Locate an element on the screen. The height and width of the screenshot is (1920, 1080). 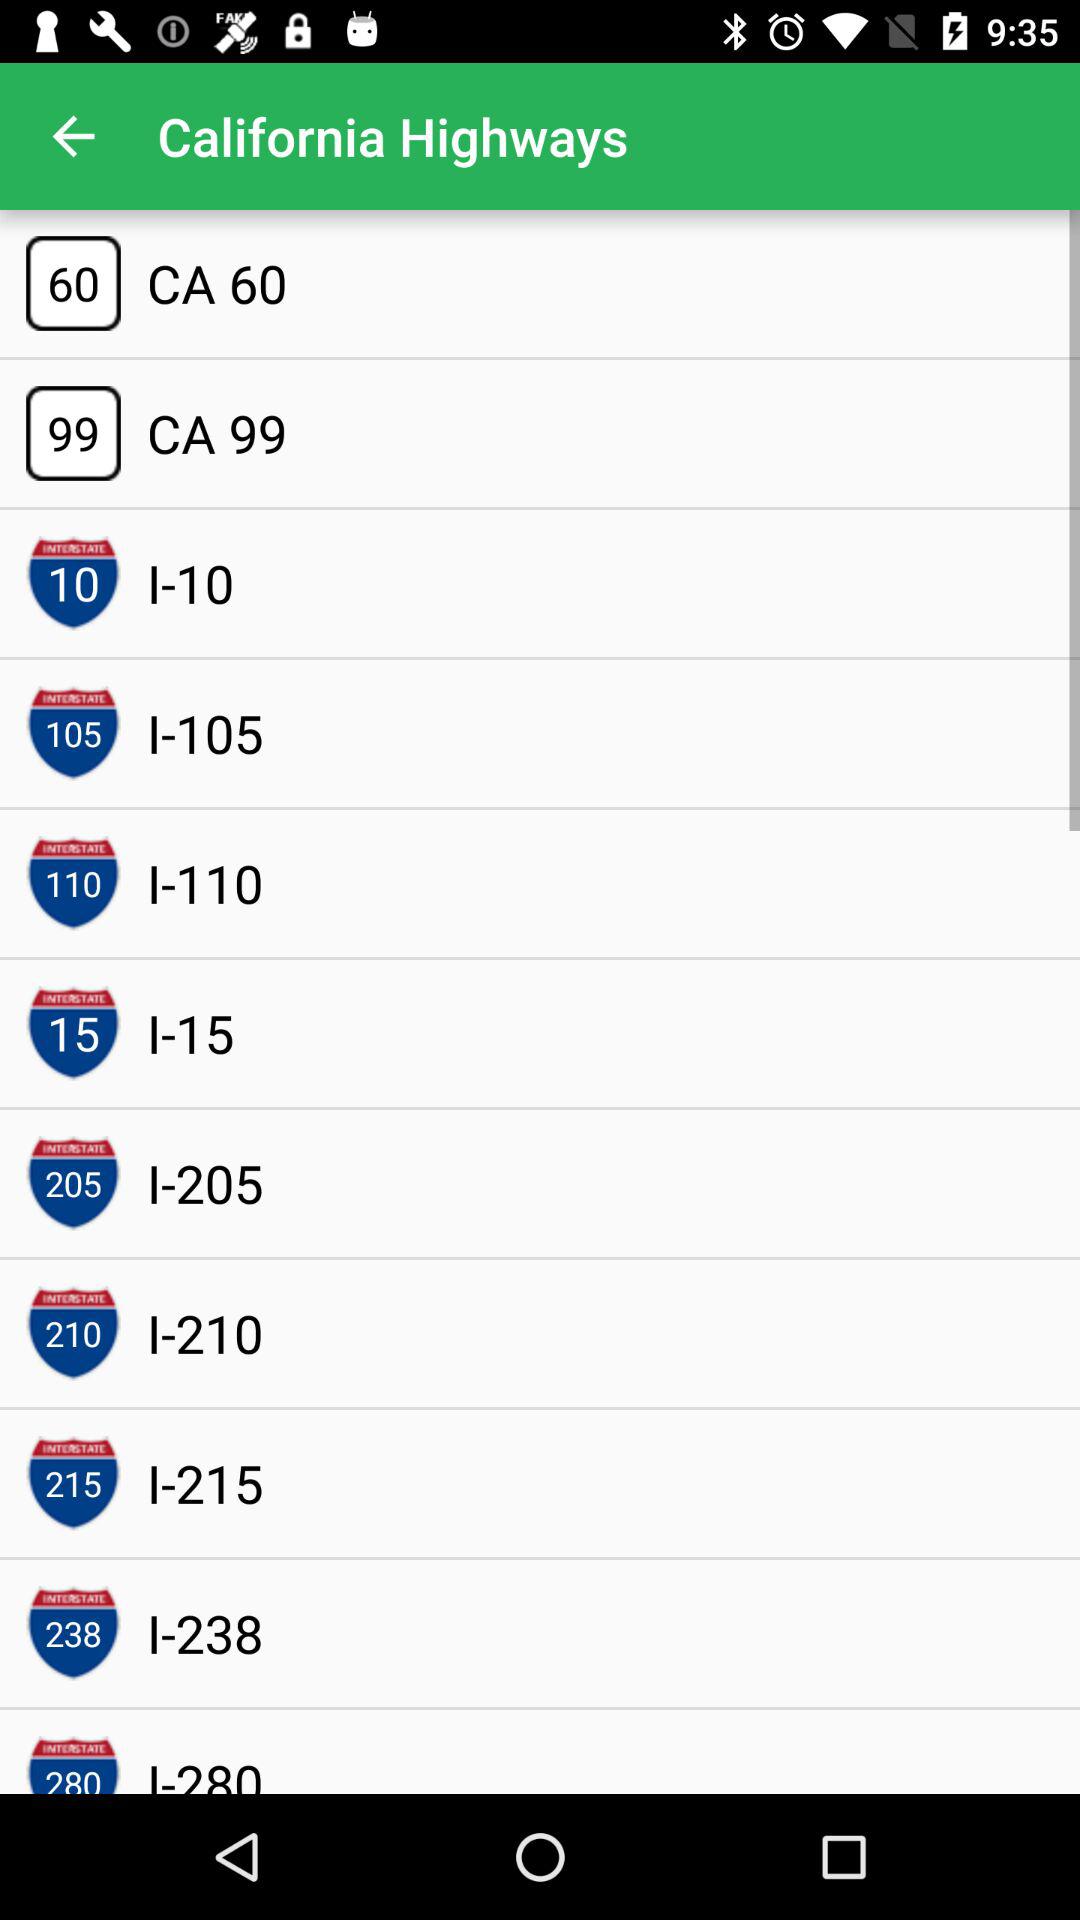
tap the ca 99 is located at coordinates (216, 433).